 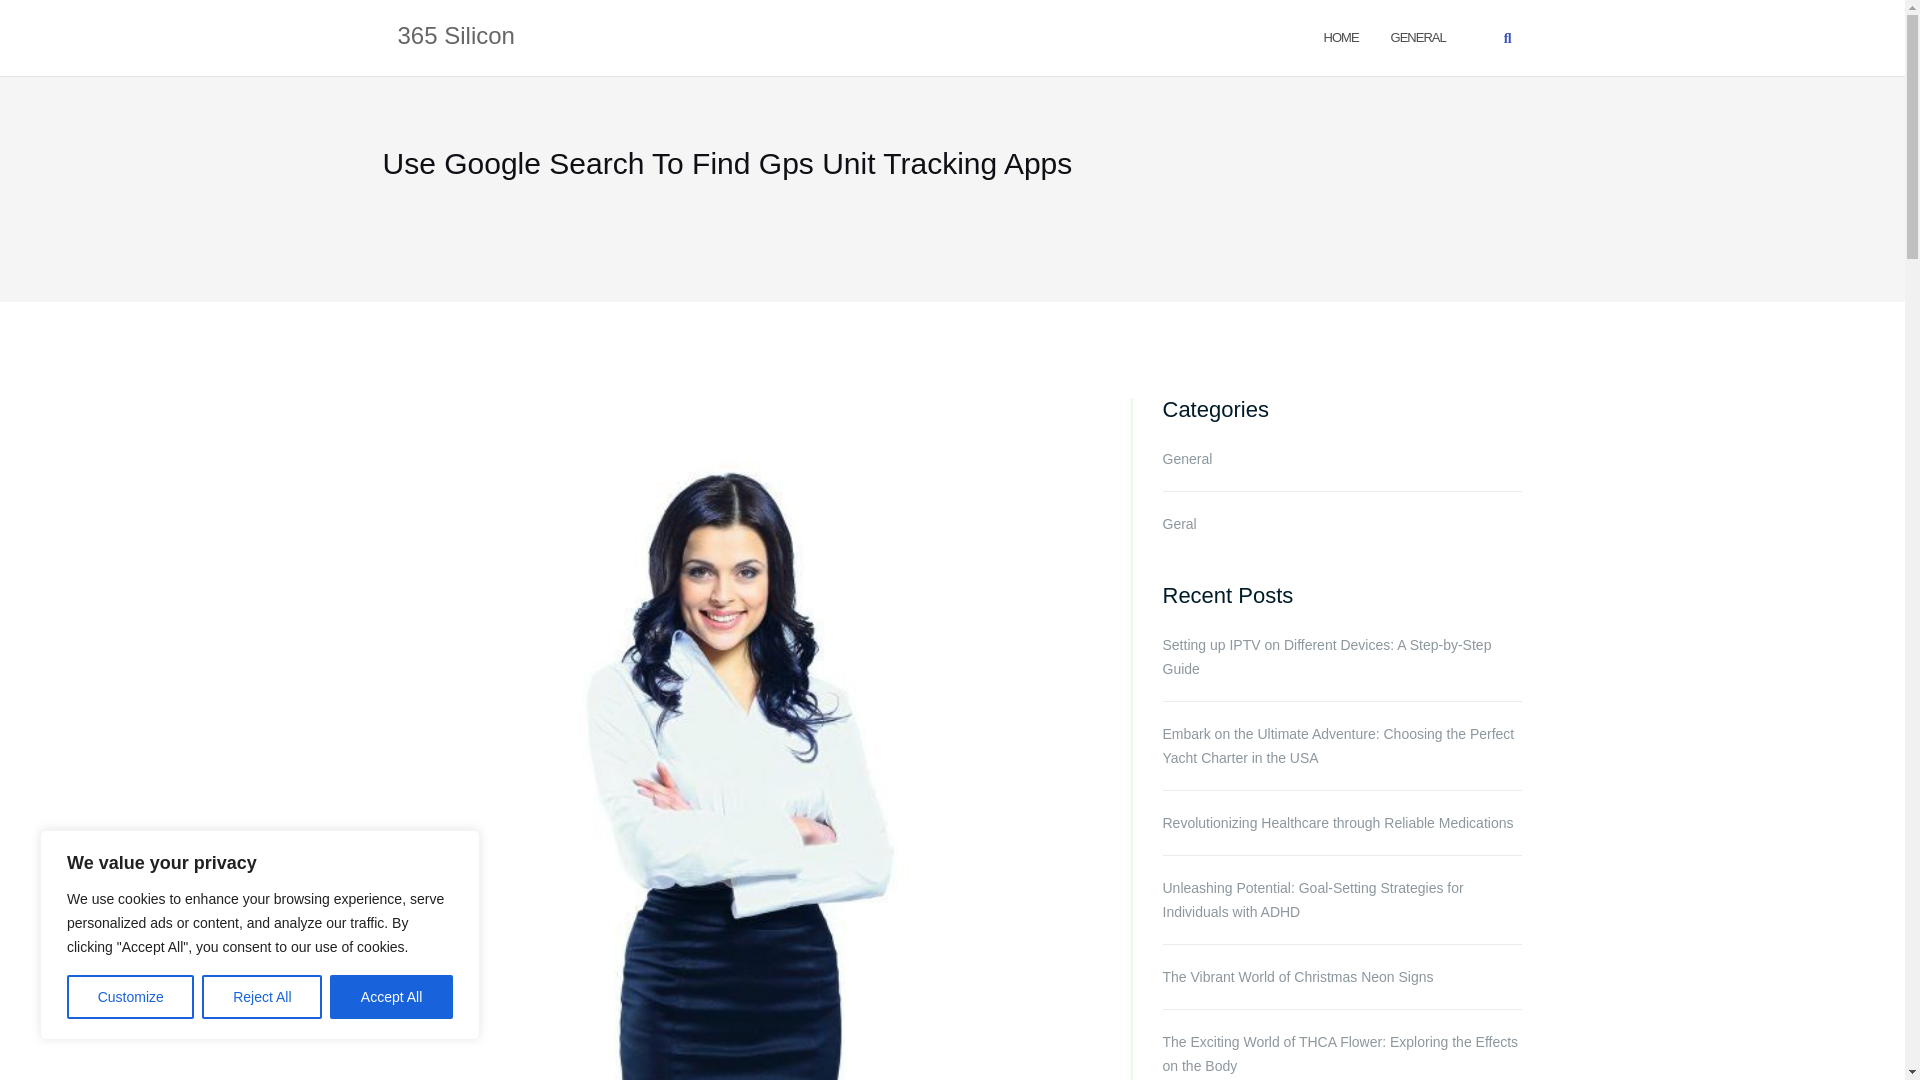 I want to click on Accept All, so click(x=392, y=997).